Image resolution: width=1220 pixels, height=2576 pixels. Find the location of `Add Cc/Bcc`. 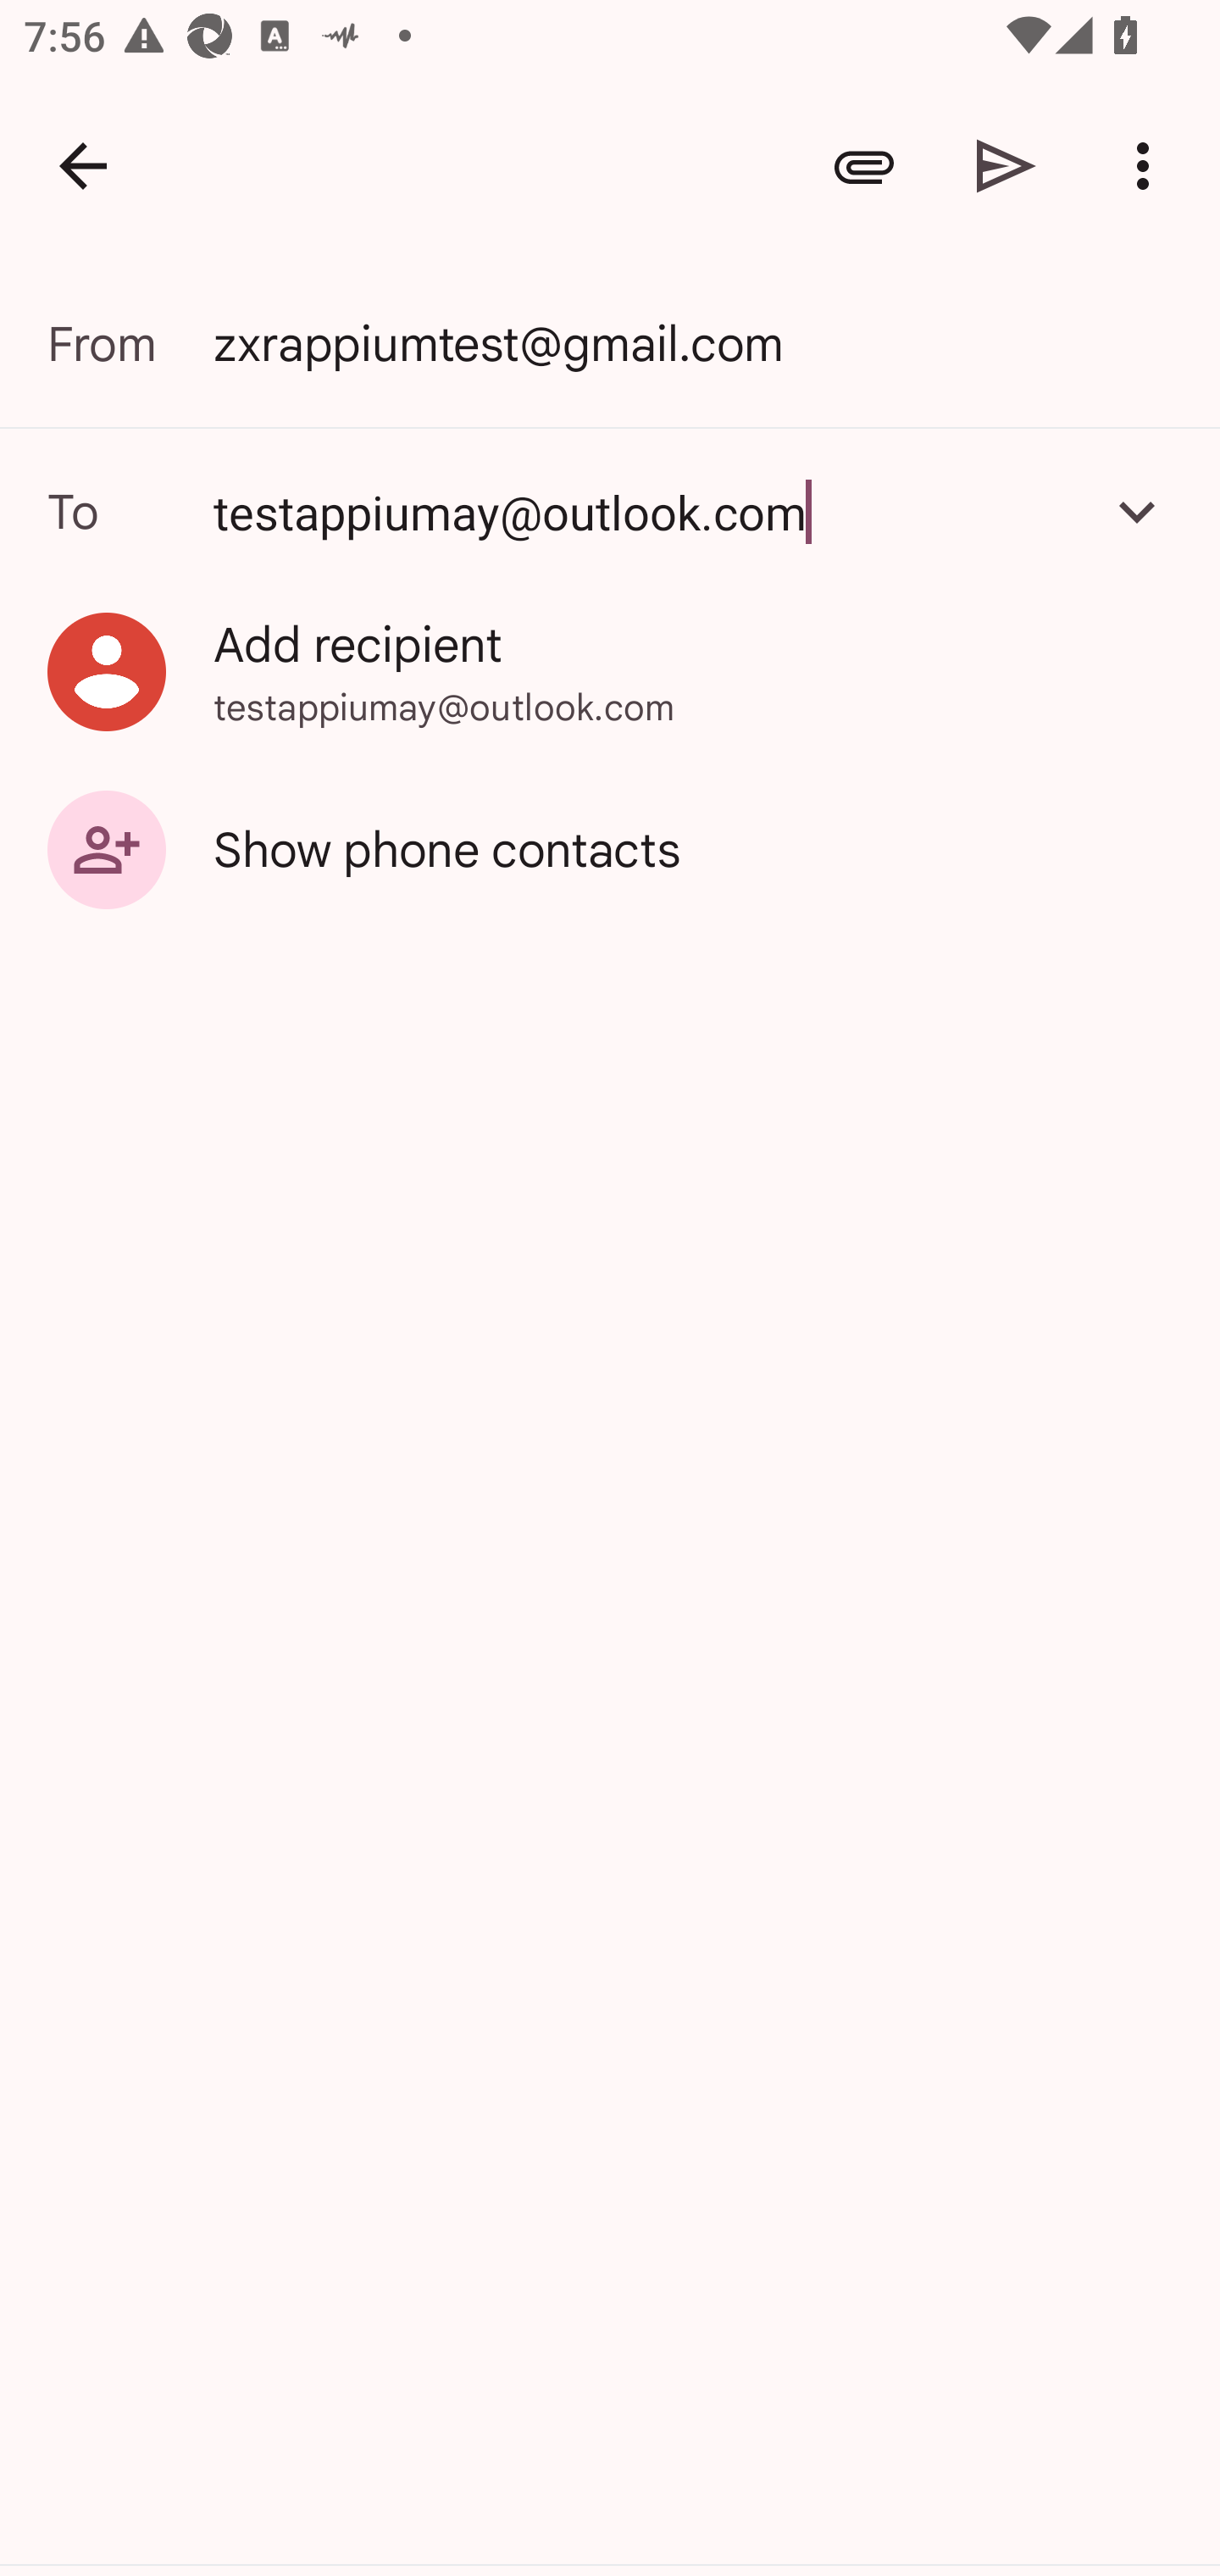

Add Cc/Bcc is located at coordinates (1137, 511).